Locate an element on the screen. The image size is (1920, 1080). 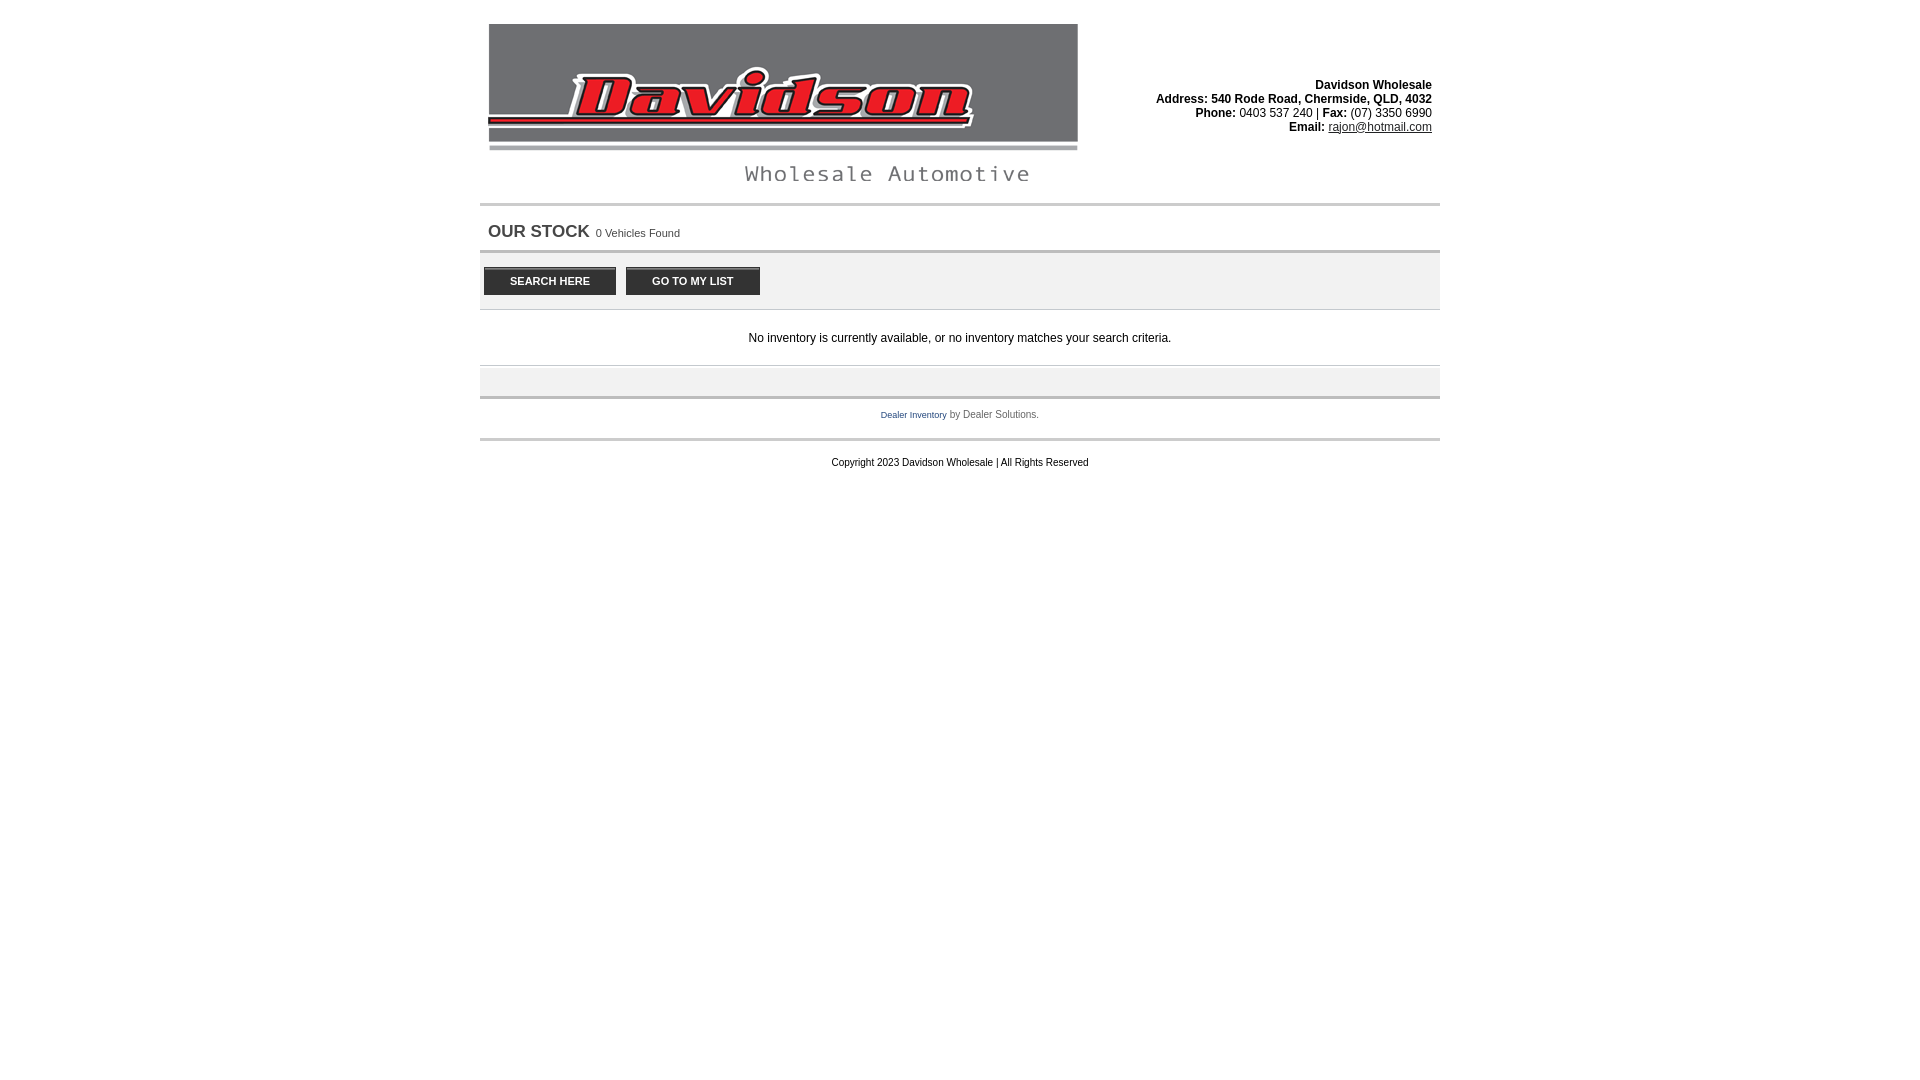
SEARCH HERE is located at coordinates (550, 281).